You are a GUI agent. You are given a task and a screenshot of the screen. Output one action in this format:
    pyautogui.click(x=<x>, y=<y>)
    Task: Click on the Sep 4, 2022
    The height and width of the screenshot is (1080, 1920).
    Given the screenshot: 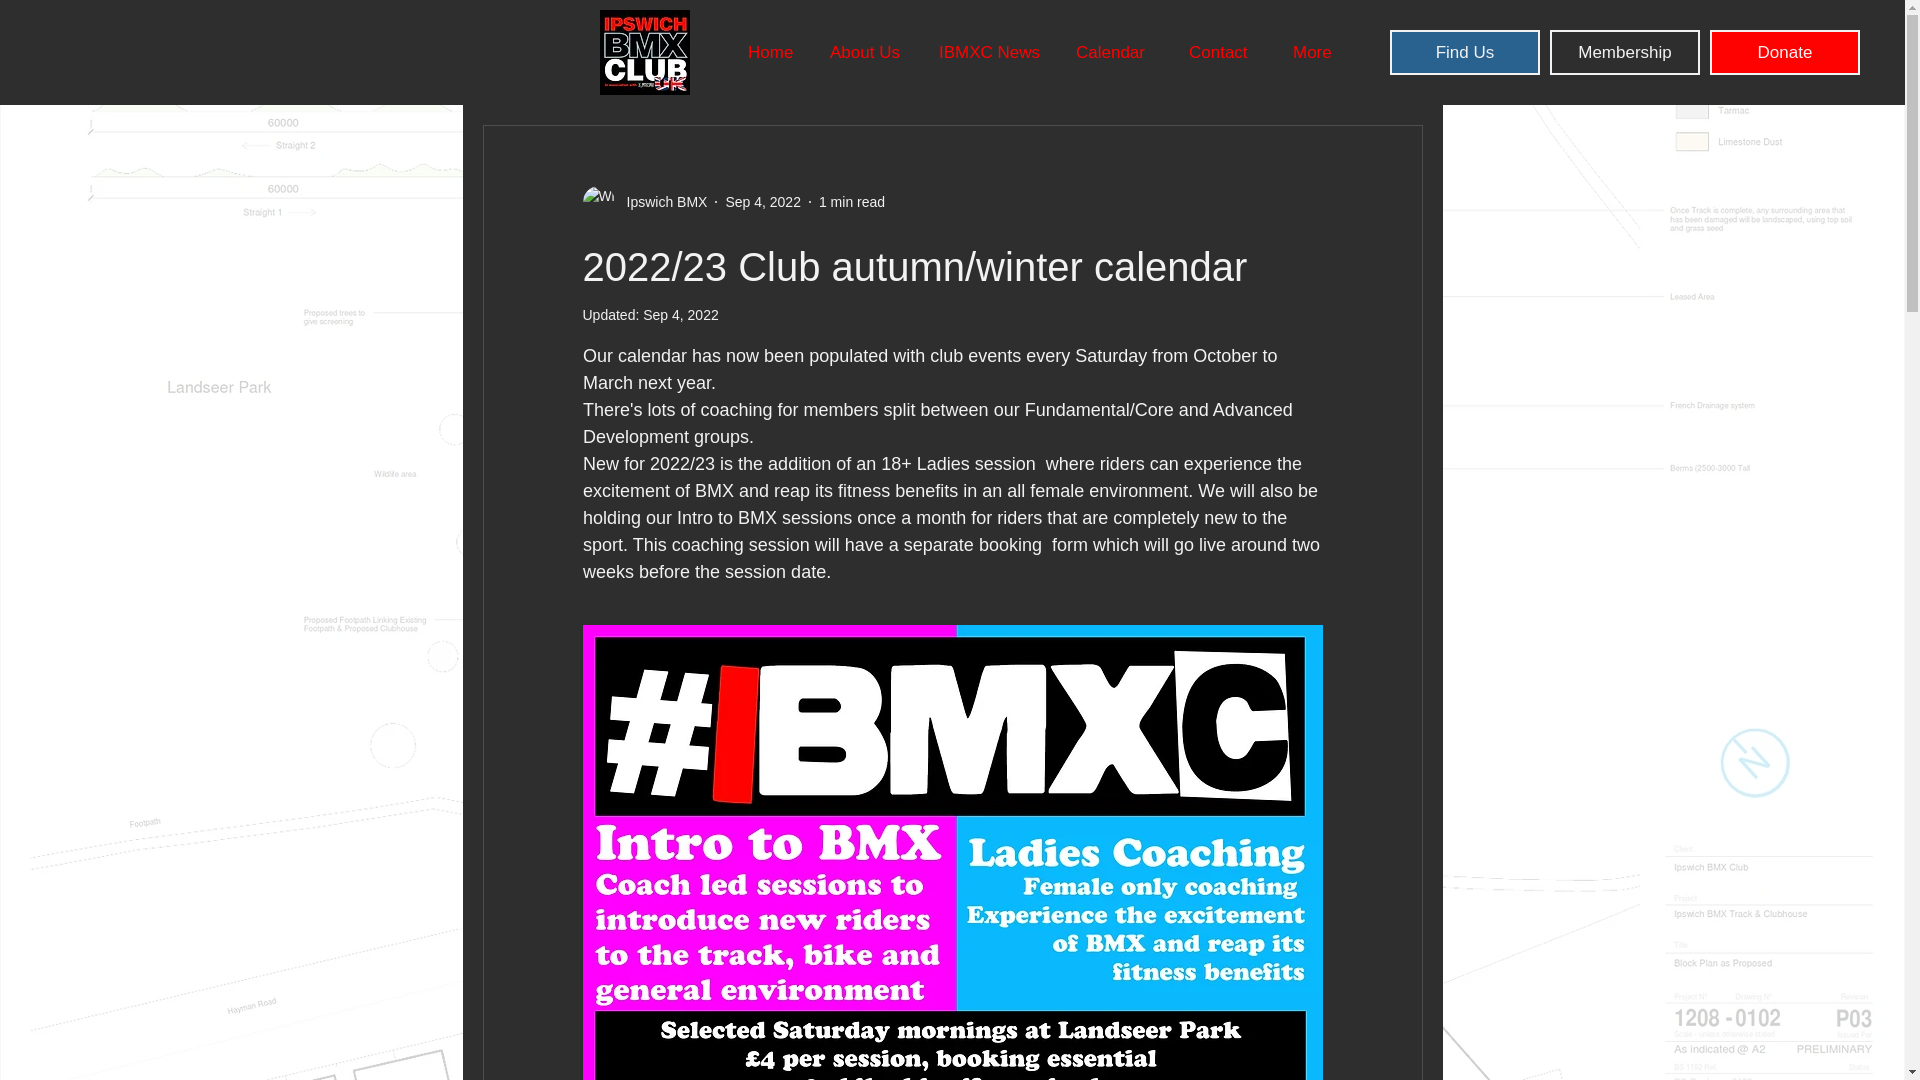 What is the action you would take?
    pyautogui.click(x=680, y=314)
    